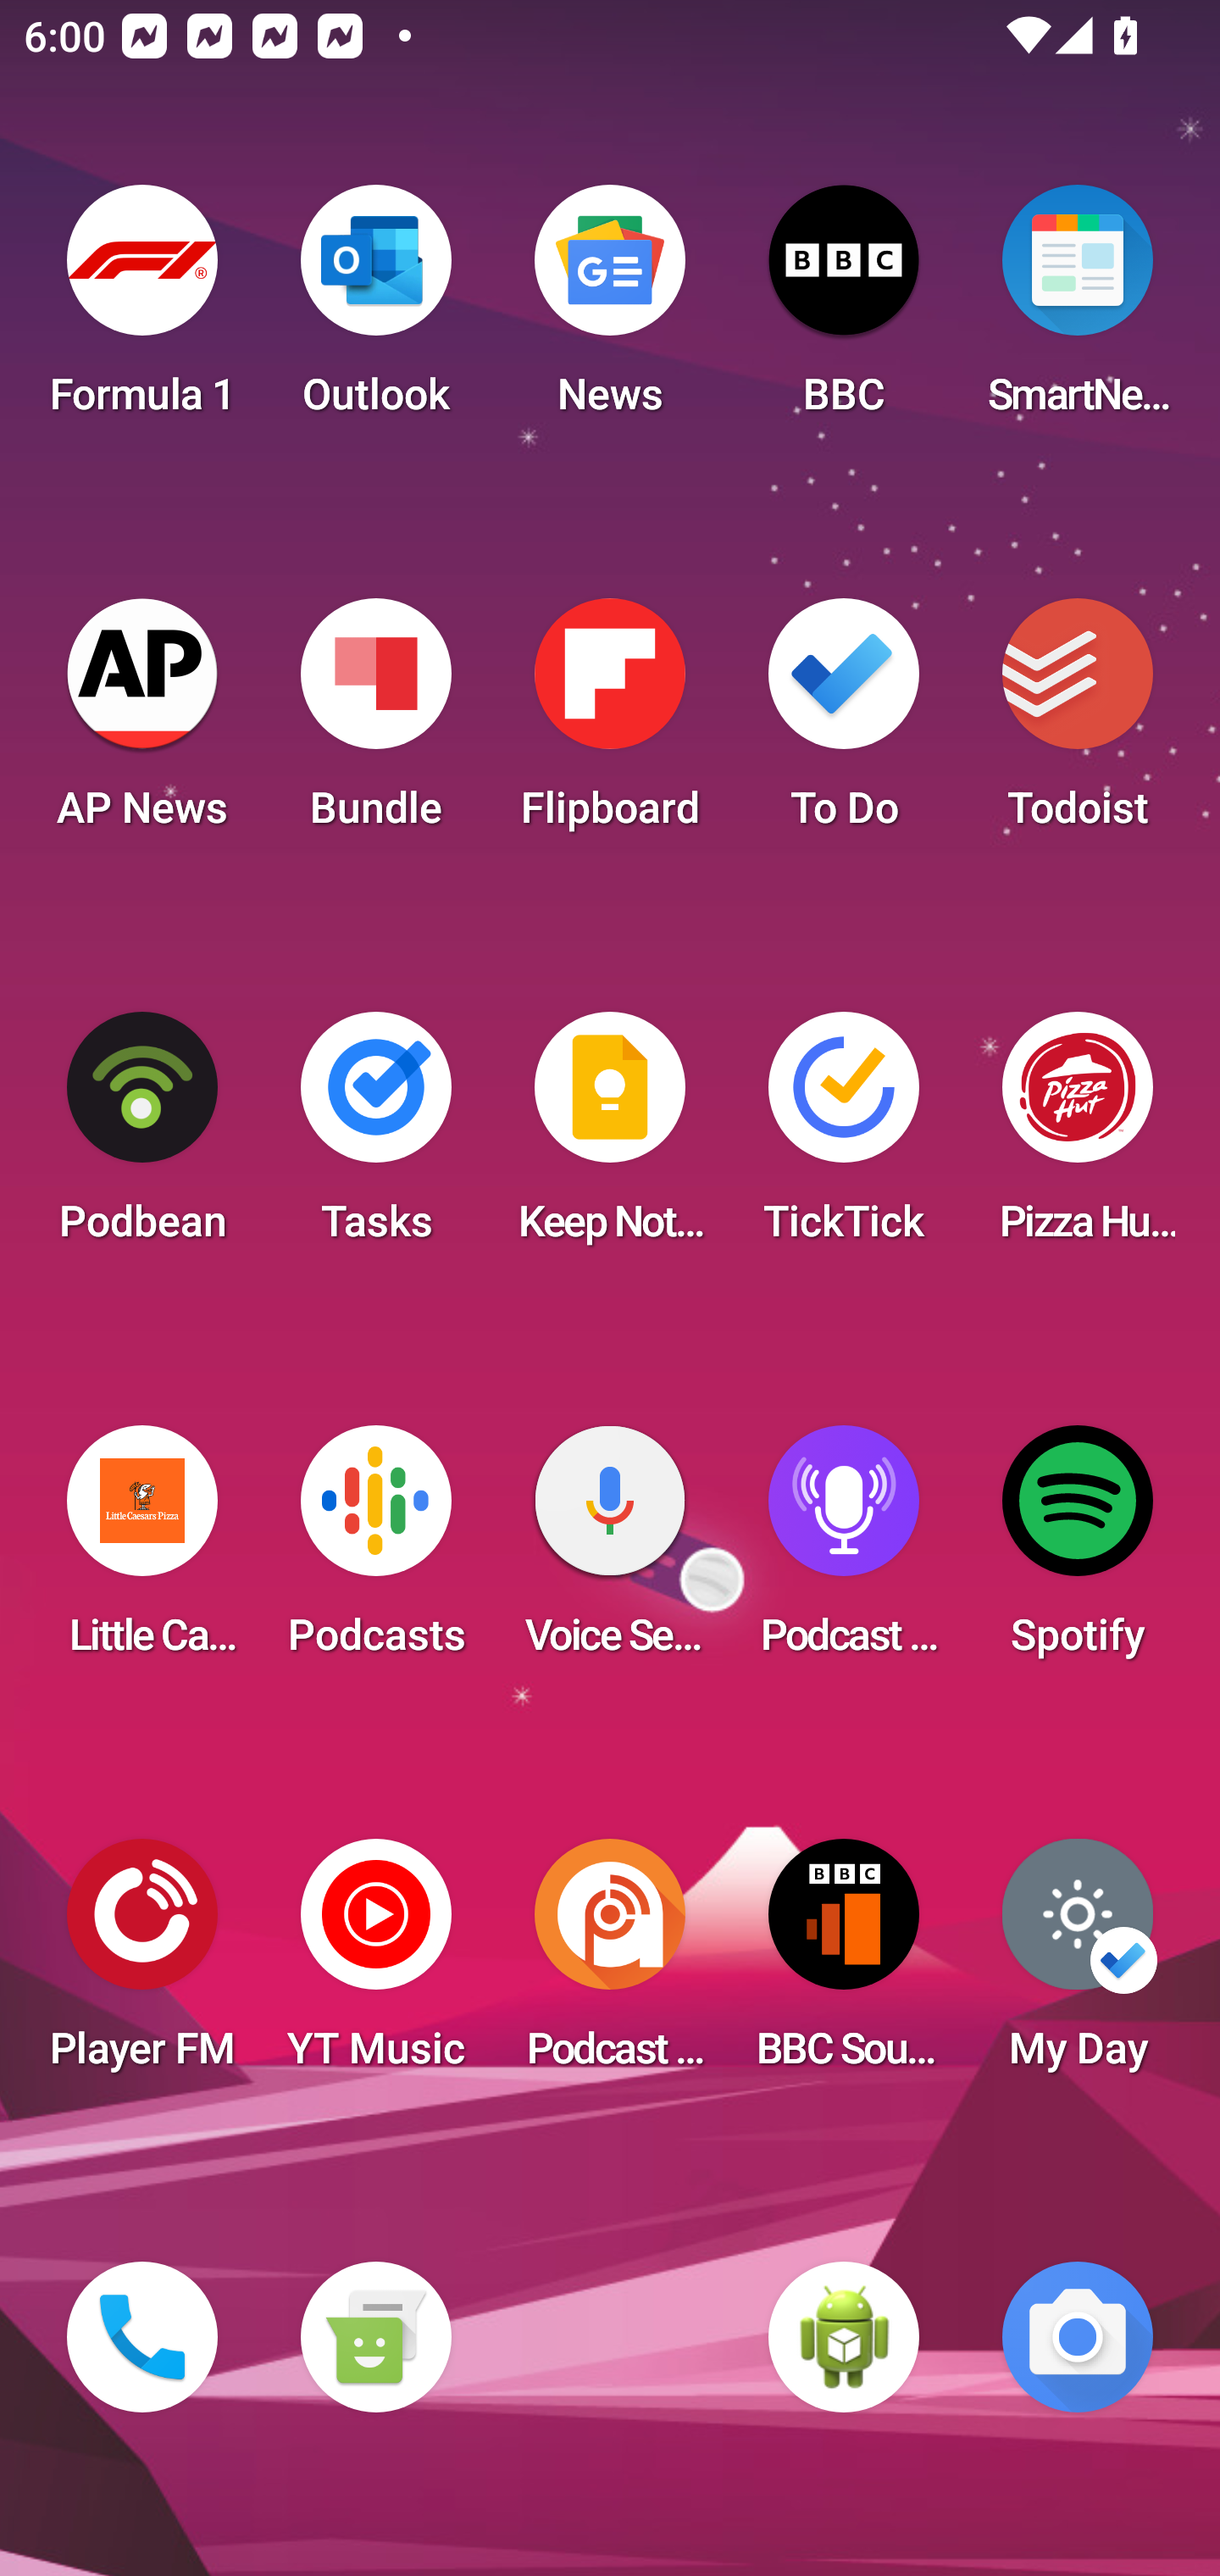  What do you see at coordinates (142, 1551) in the screenshot?
I see `Little Caesars Pizza` at bounding box center [142, 1551].